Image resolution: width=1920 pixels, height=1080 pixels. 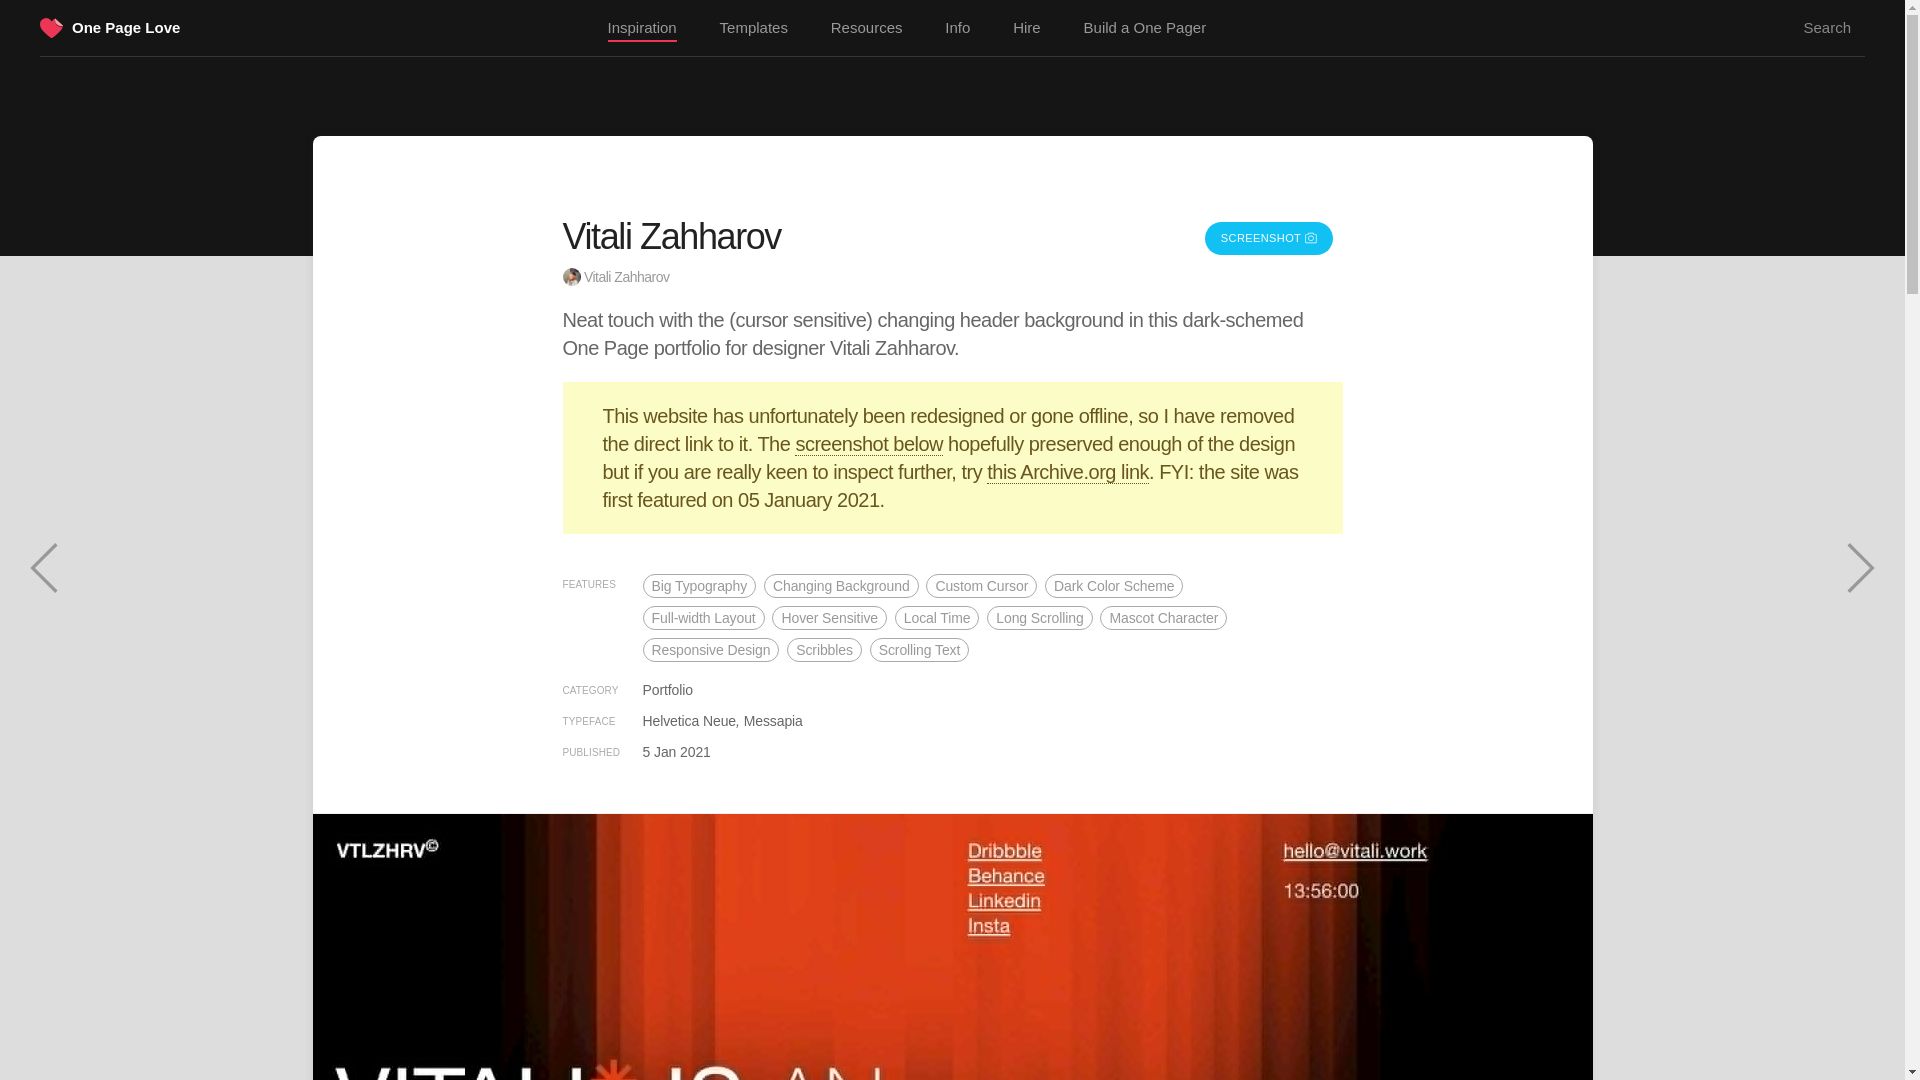 I want to click on One Page website inspiration gallery, so click(x=642, y=29).